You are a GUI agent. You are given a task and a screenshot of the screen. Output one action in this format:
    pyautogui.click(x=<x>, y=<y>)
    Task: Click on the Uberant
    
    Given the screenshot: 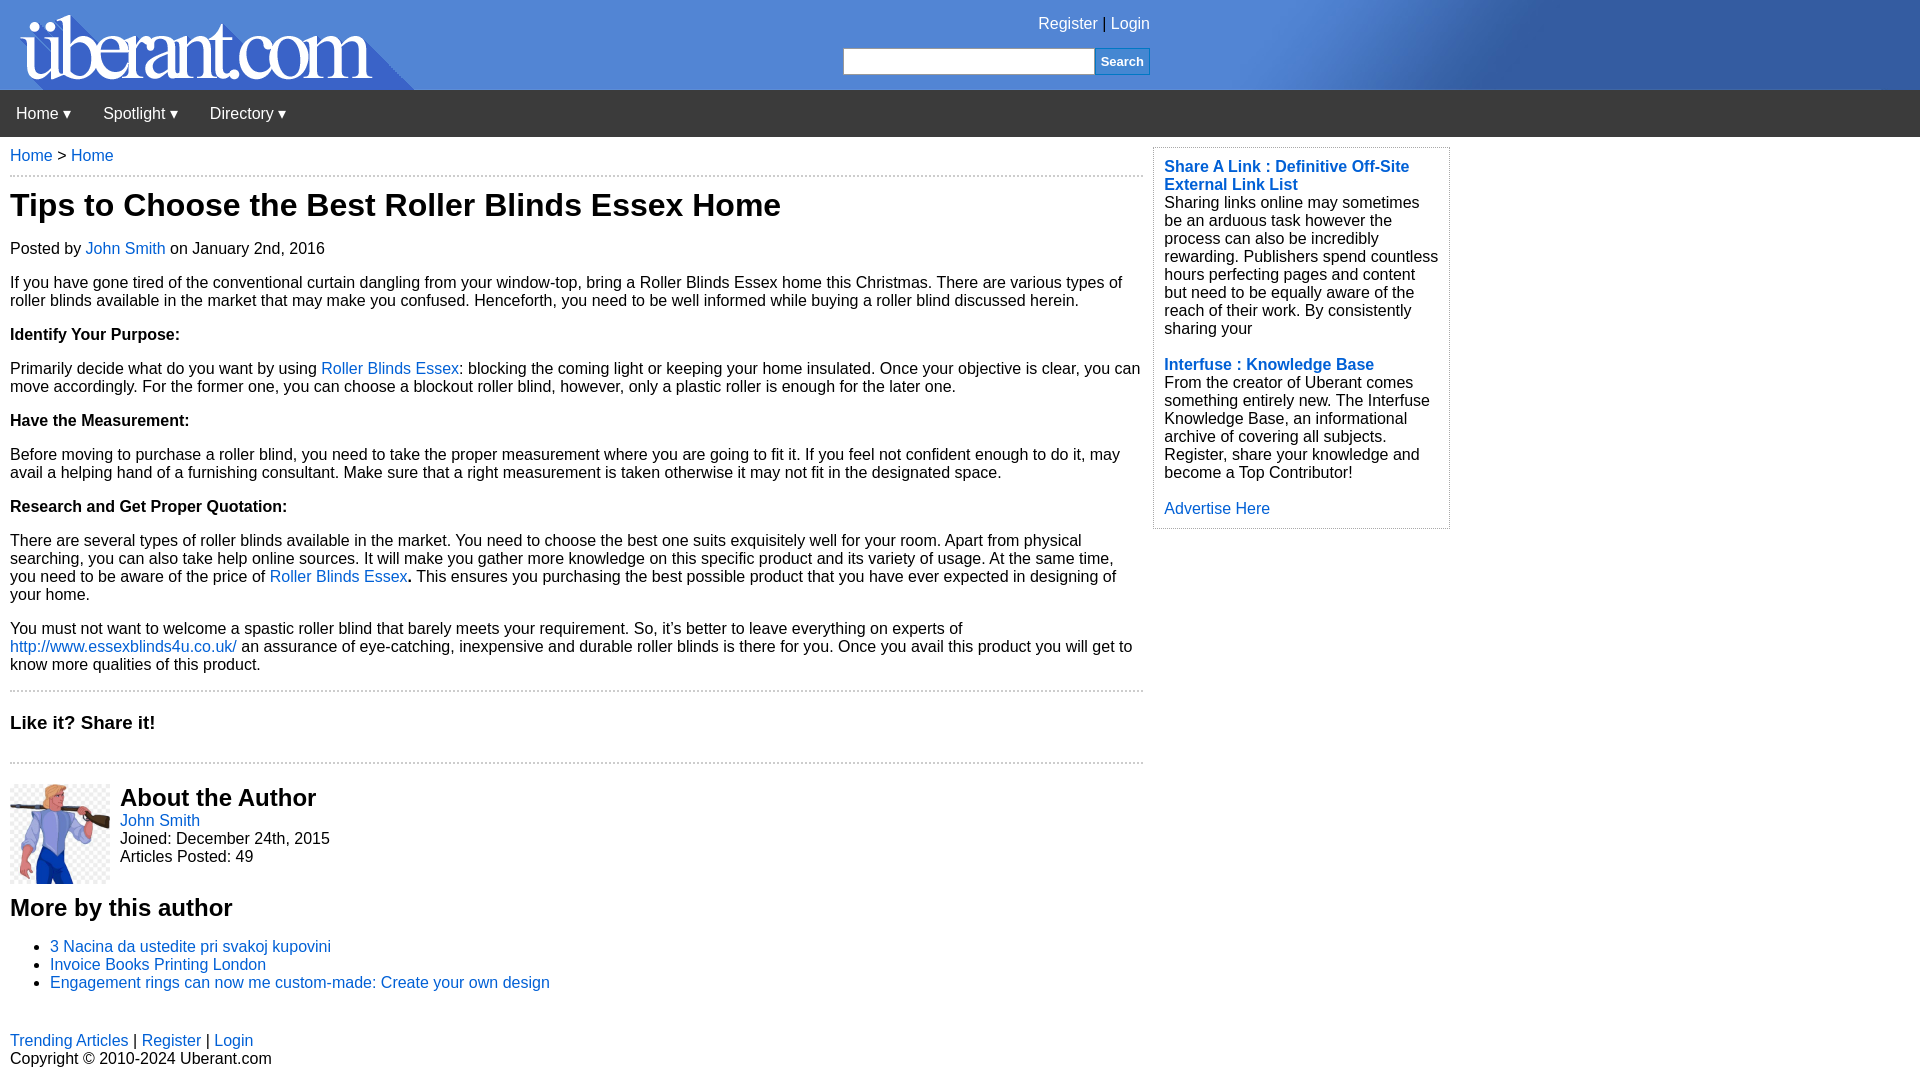 What is the action you would take?
    pyautogui.click(x=207, y=84)
    